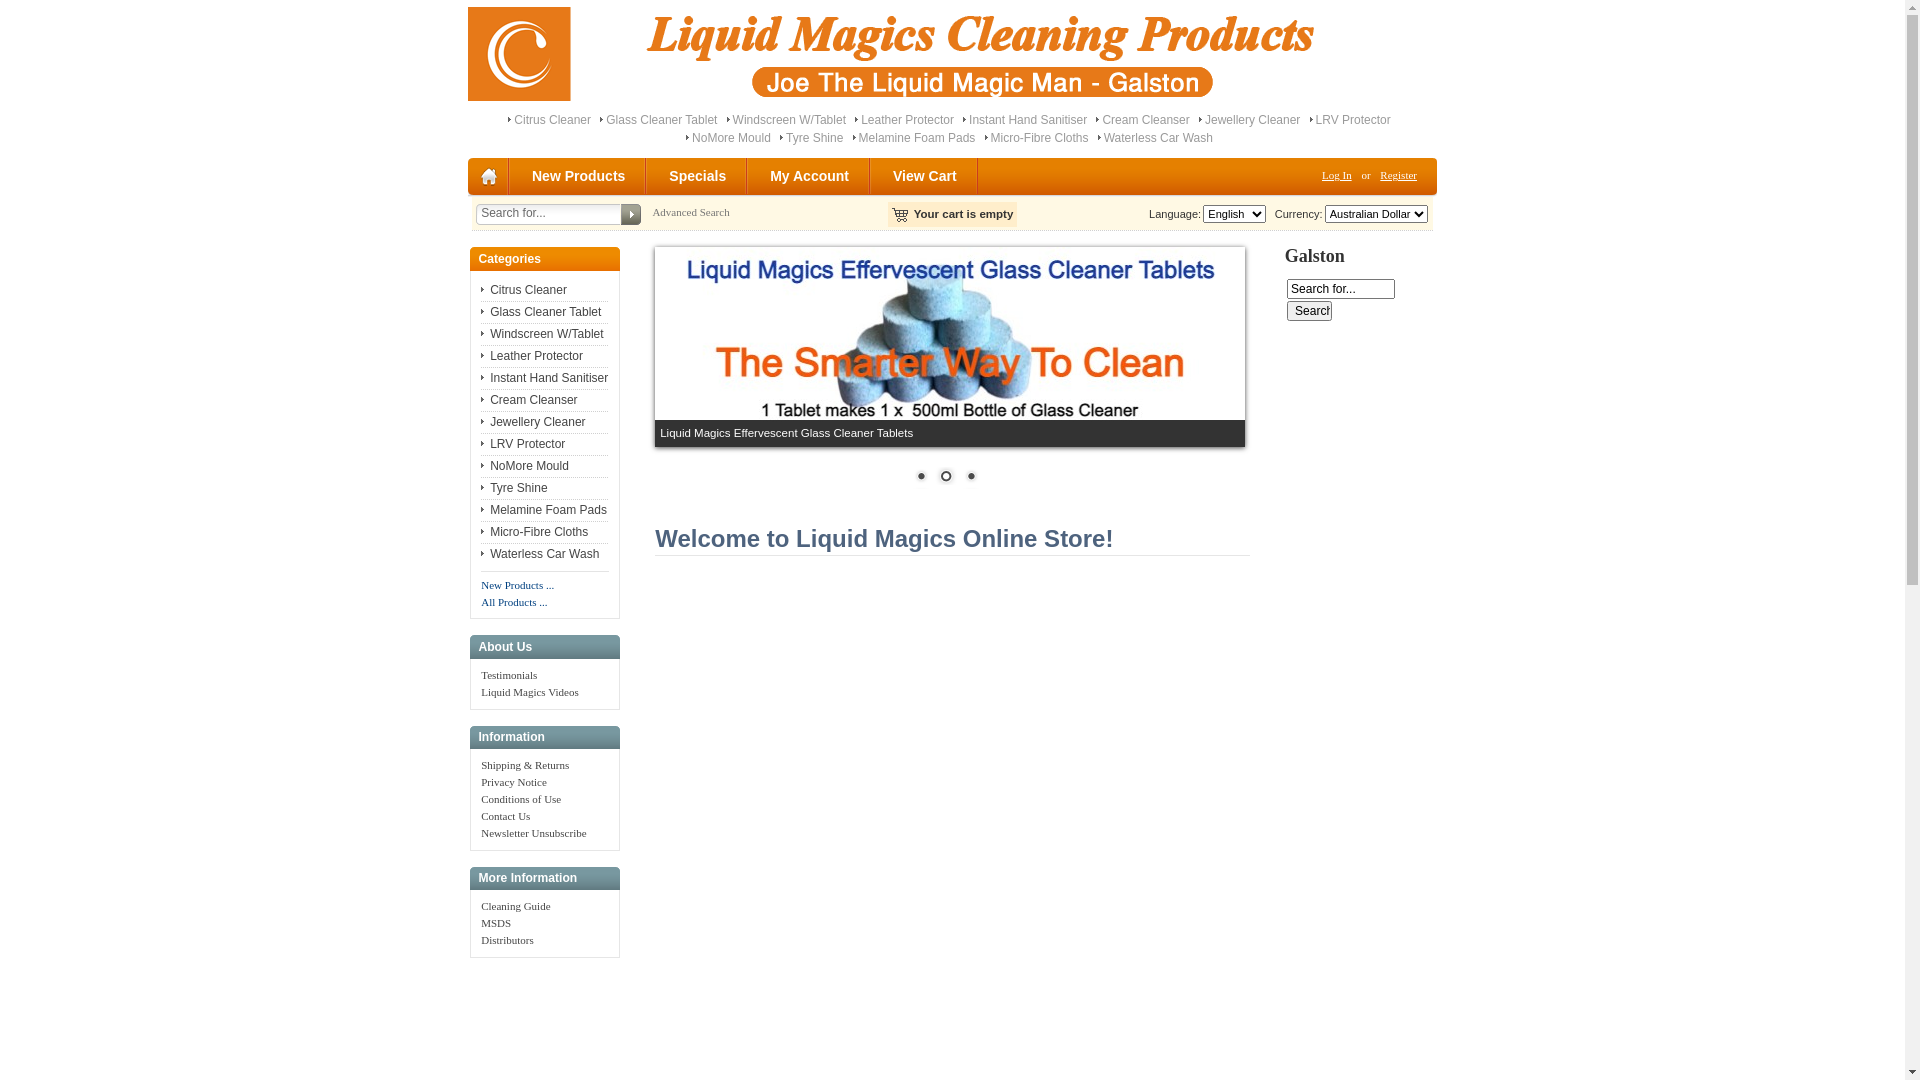 Image resolution: width=1920 pixels, height=1080 pixels. What do you see at coordinates (524, 290) in the screenshot?
I see `Citrus Cleaner` at bounding box center [524, 290].